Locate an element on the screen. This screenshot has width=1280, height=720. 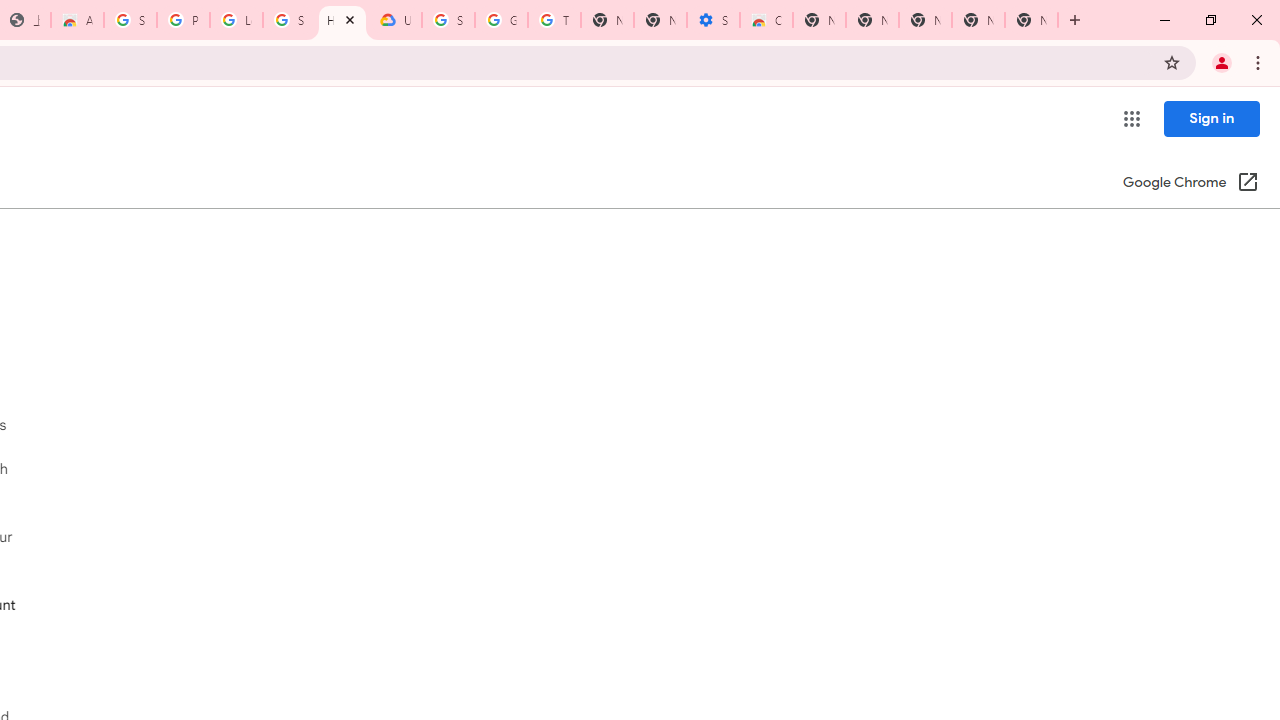
Google Chrome (Open in a new window) is located at coordinates (1190, 184).